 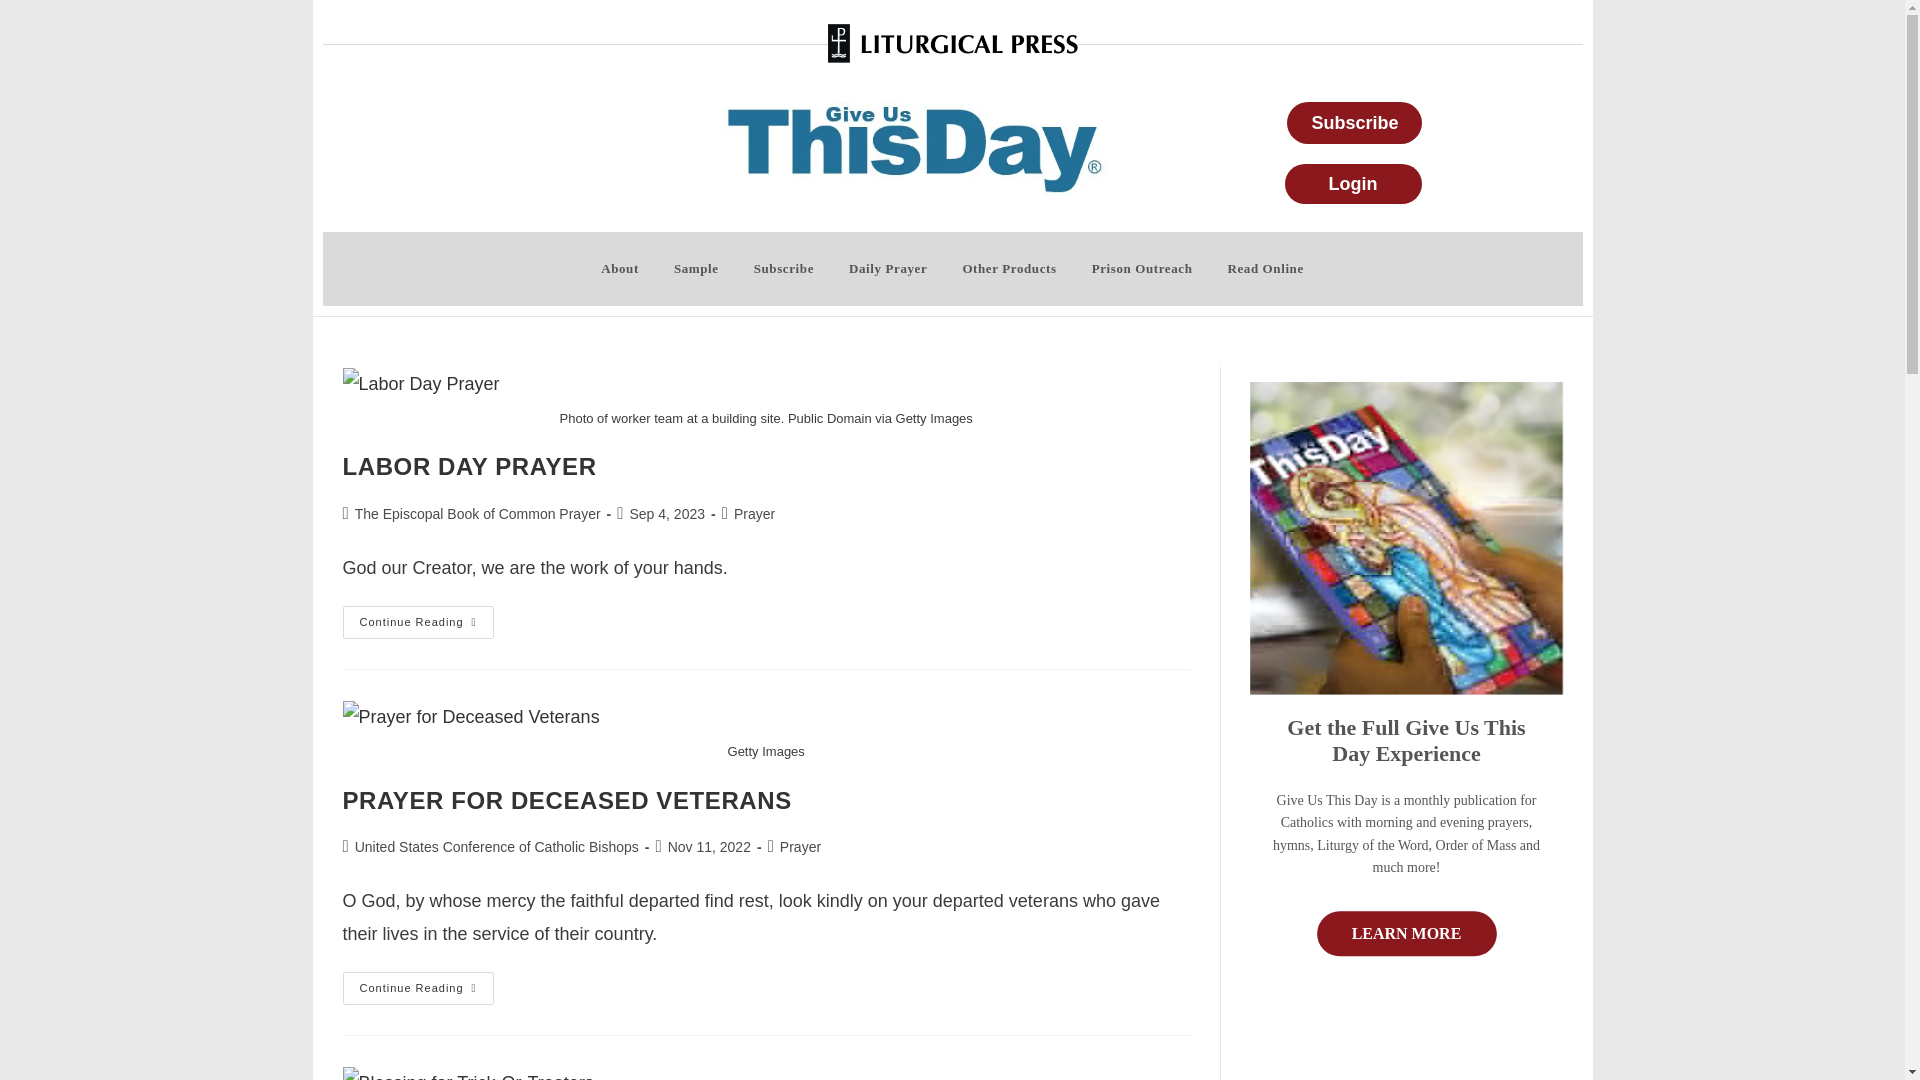 I want to click on Continue Reading, so click(x=417, y=988).